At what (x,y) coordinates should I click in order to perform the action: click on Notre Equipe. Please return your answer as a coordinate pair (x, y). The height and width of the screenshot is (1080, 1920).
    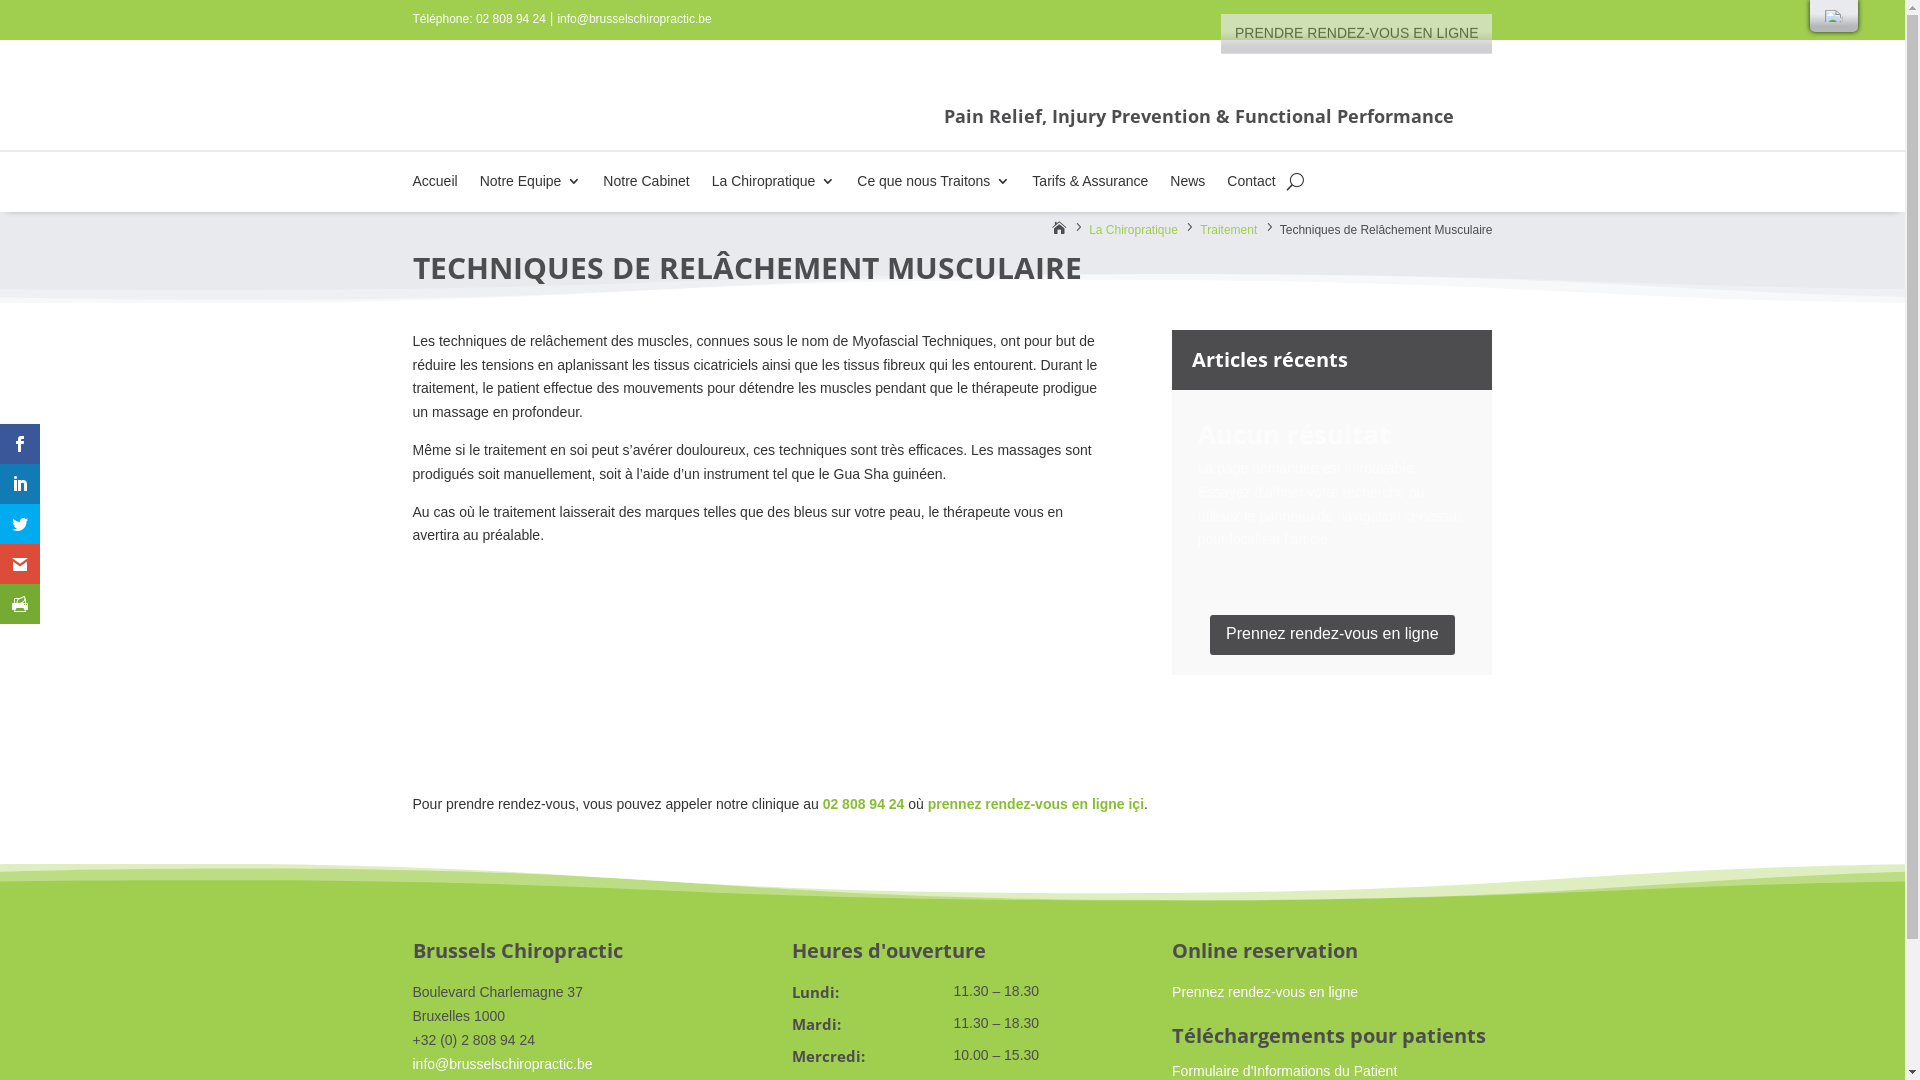
    Looking at the image, I should click on (531, 186).